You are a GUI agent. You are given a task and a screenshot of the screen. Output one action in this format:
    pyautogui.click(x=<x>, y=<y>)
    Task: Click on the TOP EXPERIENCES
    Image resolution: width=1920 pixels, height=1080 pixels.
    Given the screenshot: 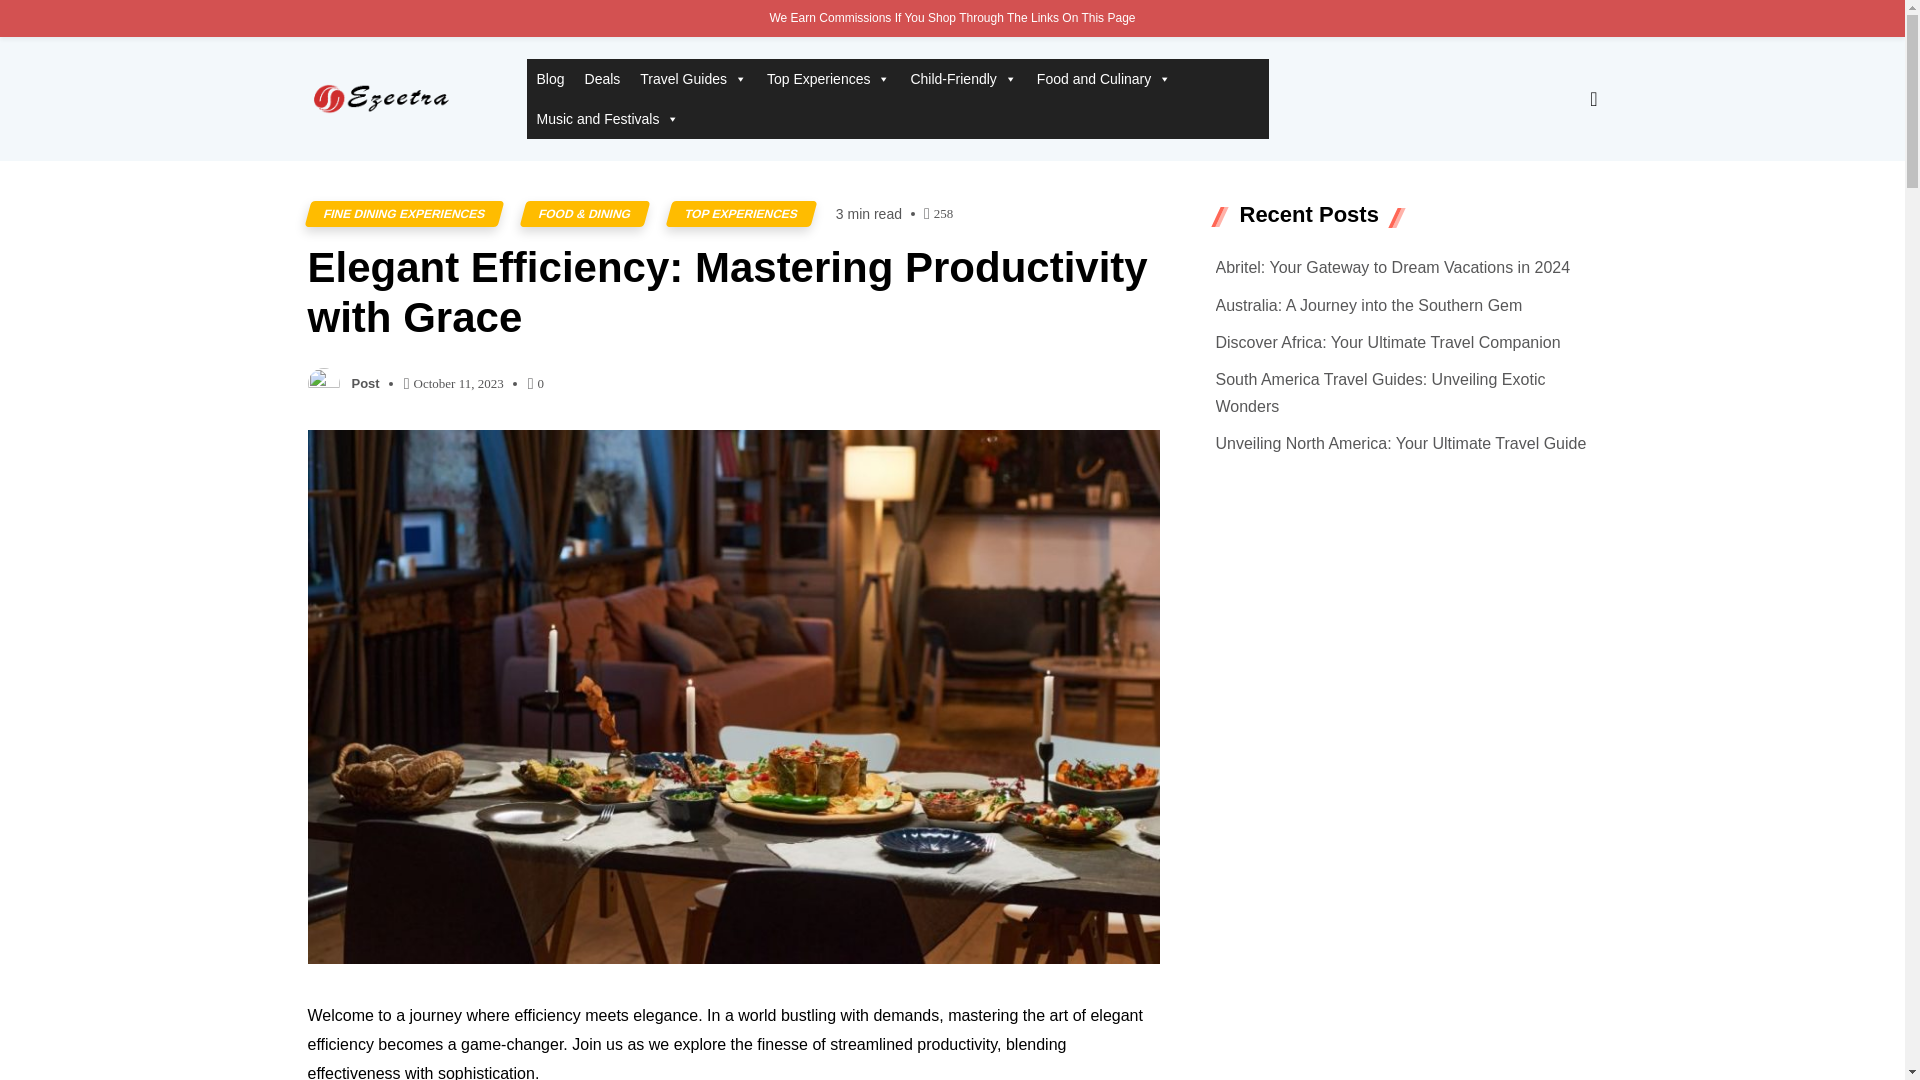 What is the action you would take?
    pyautogui.click(x=737, y=213)
    